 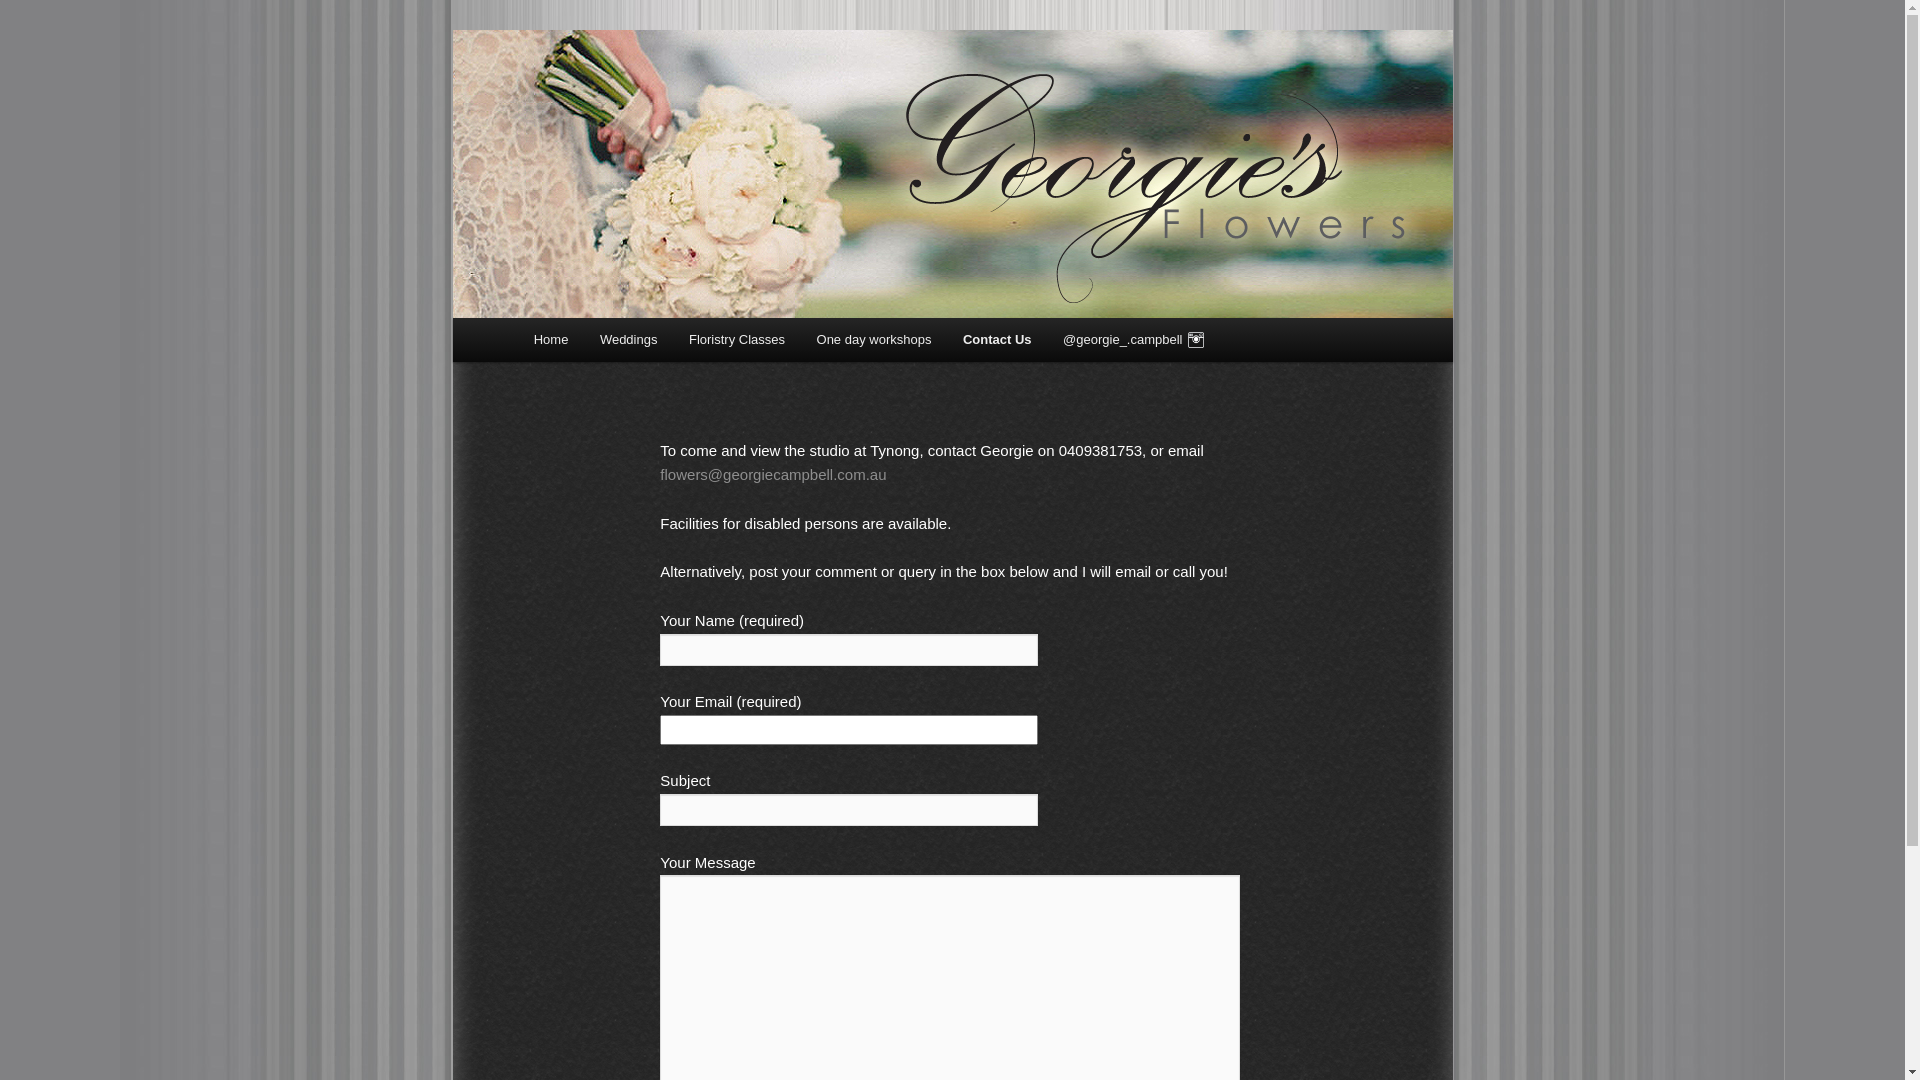 What do you see at coordinates (551, 340) in the screenshot?
I see `Home` at bounding box center [551, 340].